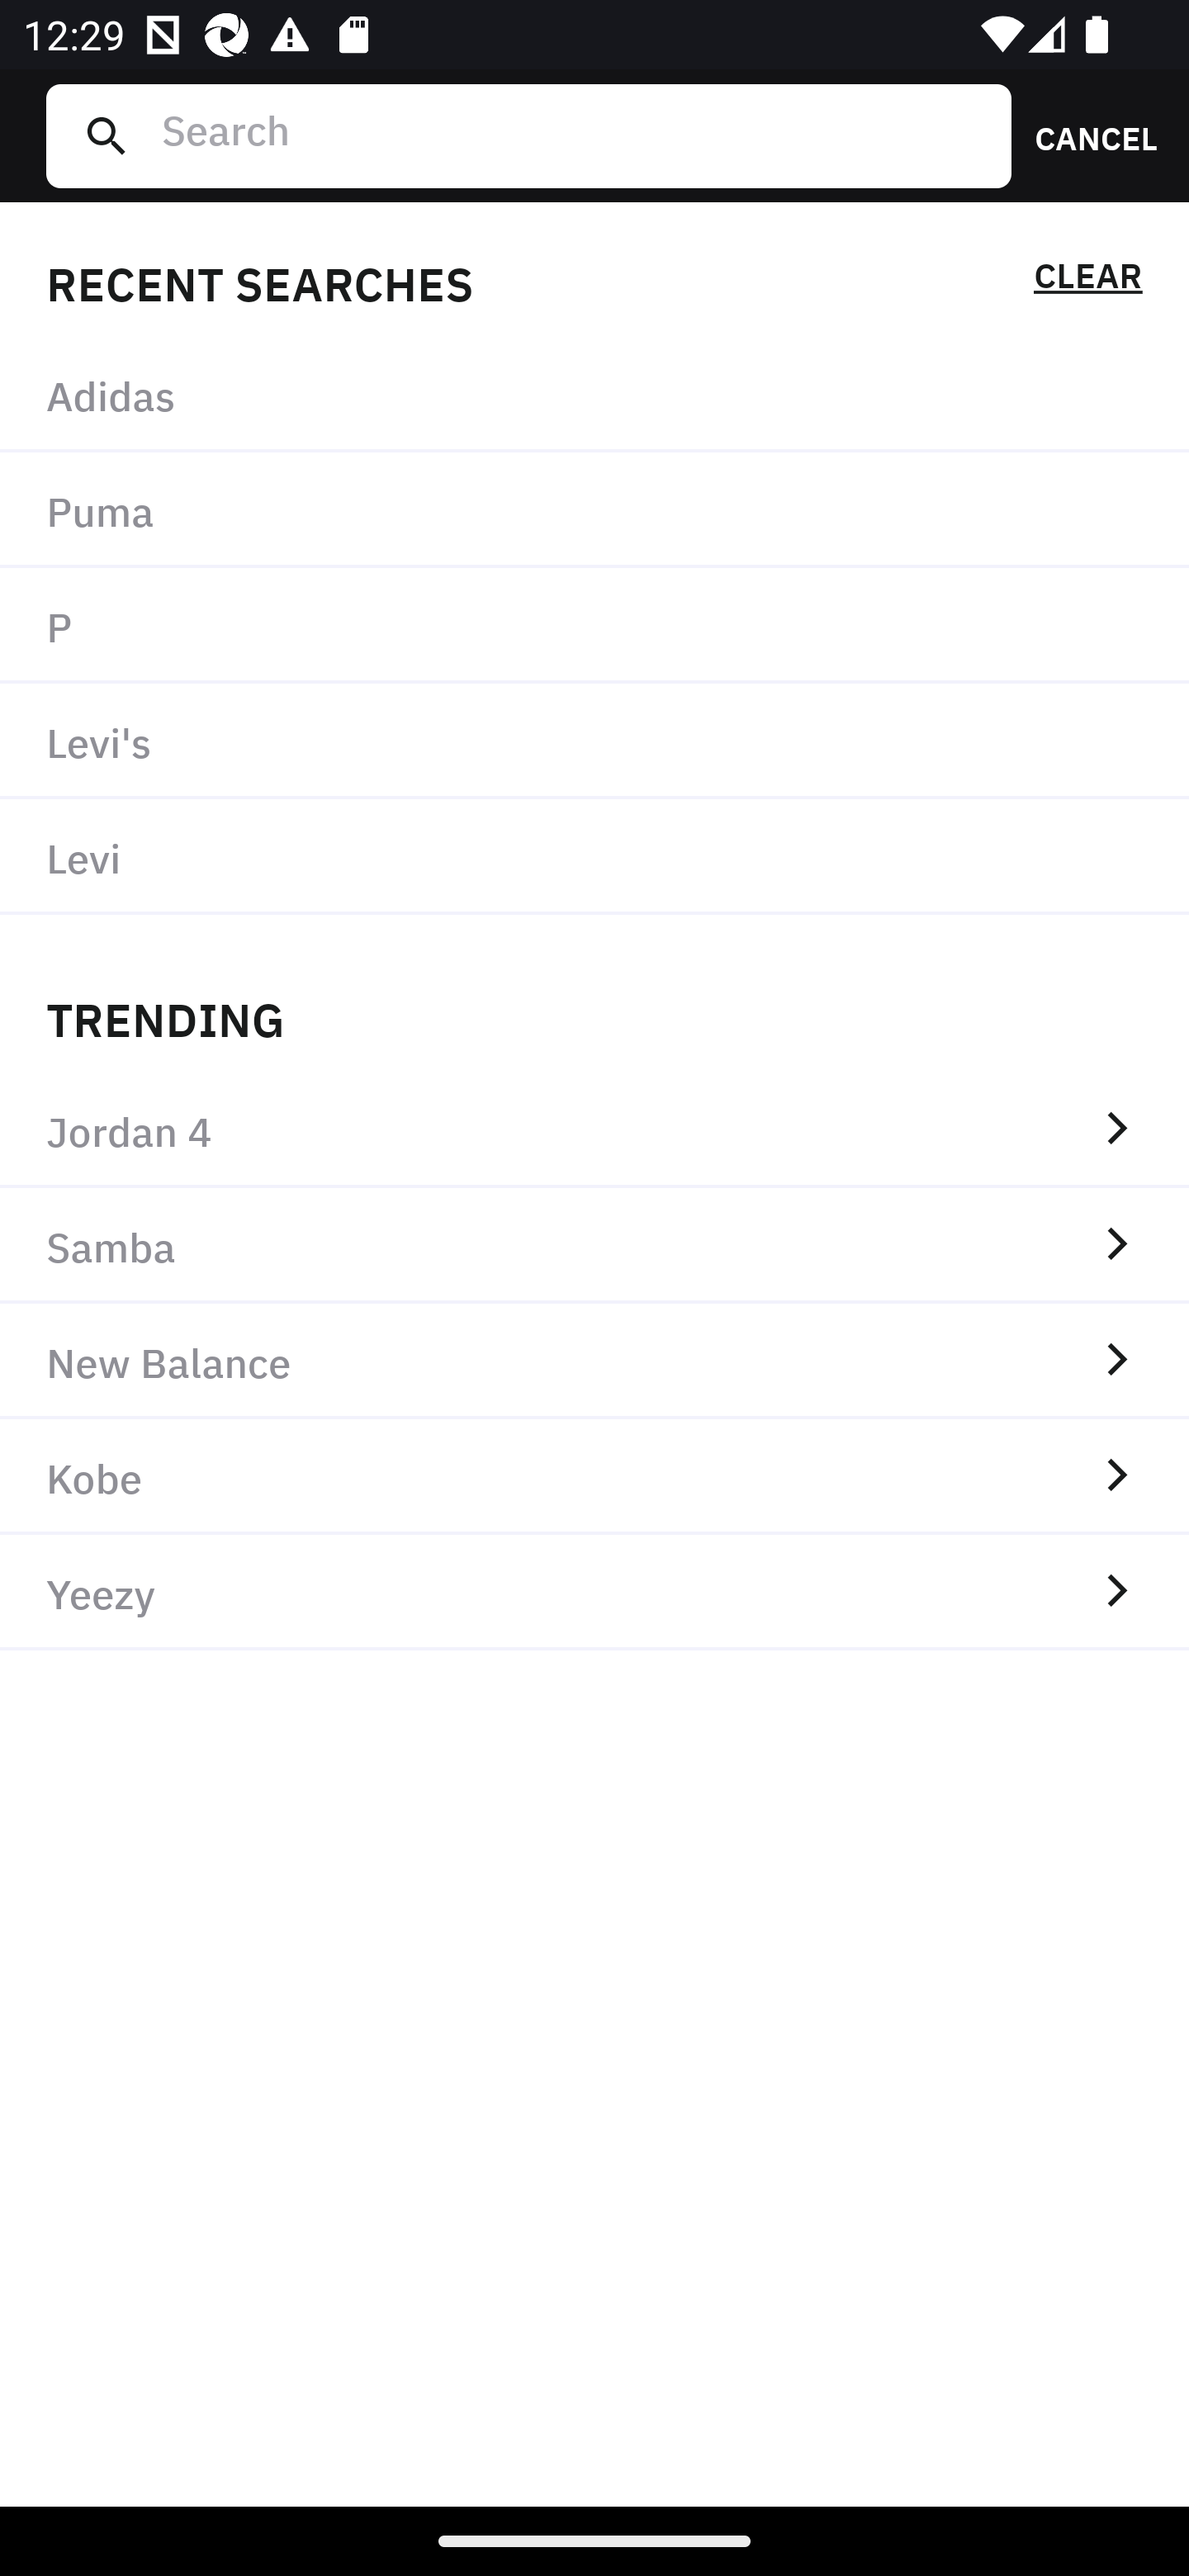 This screenshot has width=1189, height=2576. I want to click on CLEAR, so click(1087, 281).